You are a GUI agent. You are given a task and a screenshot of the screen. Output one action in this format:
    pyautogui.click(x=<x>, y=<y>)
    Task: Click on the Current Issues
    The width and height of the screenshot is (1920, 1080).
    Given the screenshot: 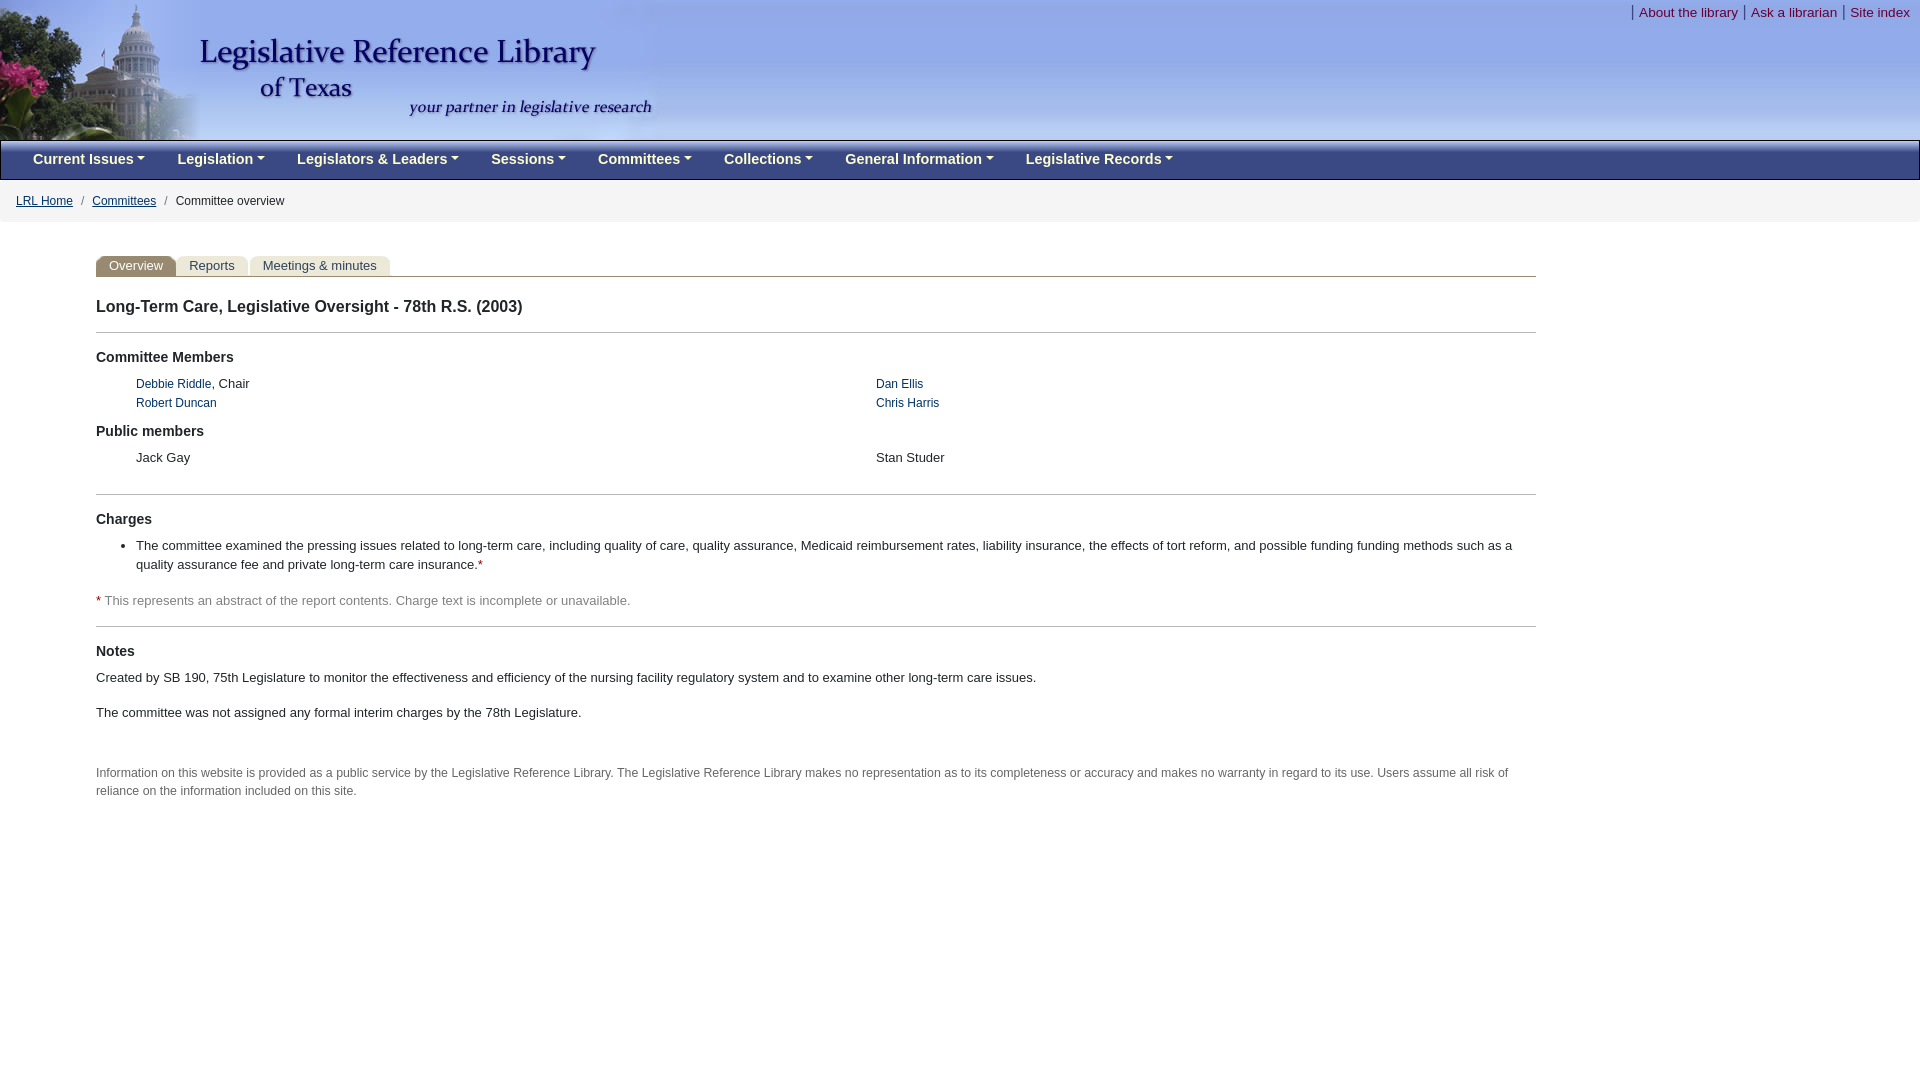 What is the action you would take?
    pyautogui.click(x=88, y=160)
    